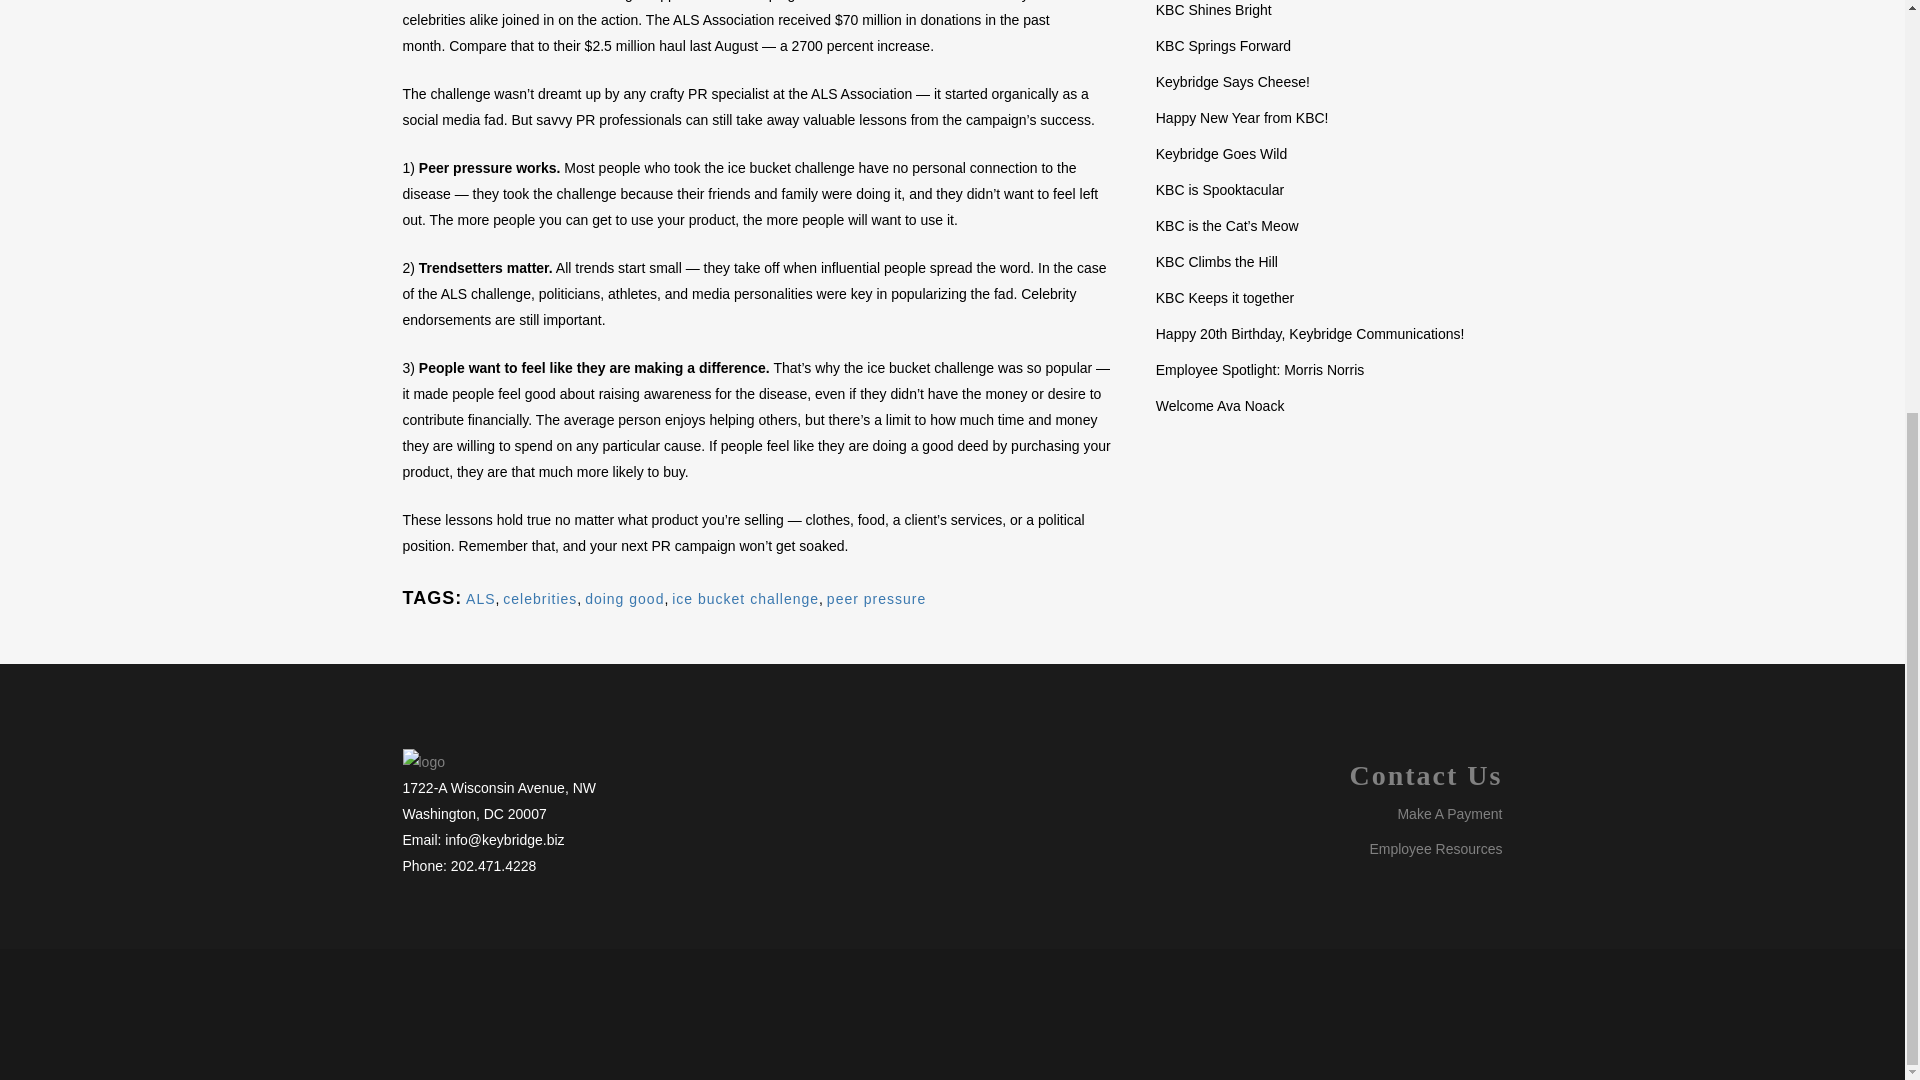 Image resolution: width=1920 pixels, height=1080 pixels. I want to click on celebrities, so click(540, 598).